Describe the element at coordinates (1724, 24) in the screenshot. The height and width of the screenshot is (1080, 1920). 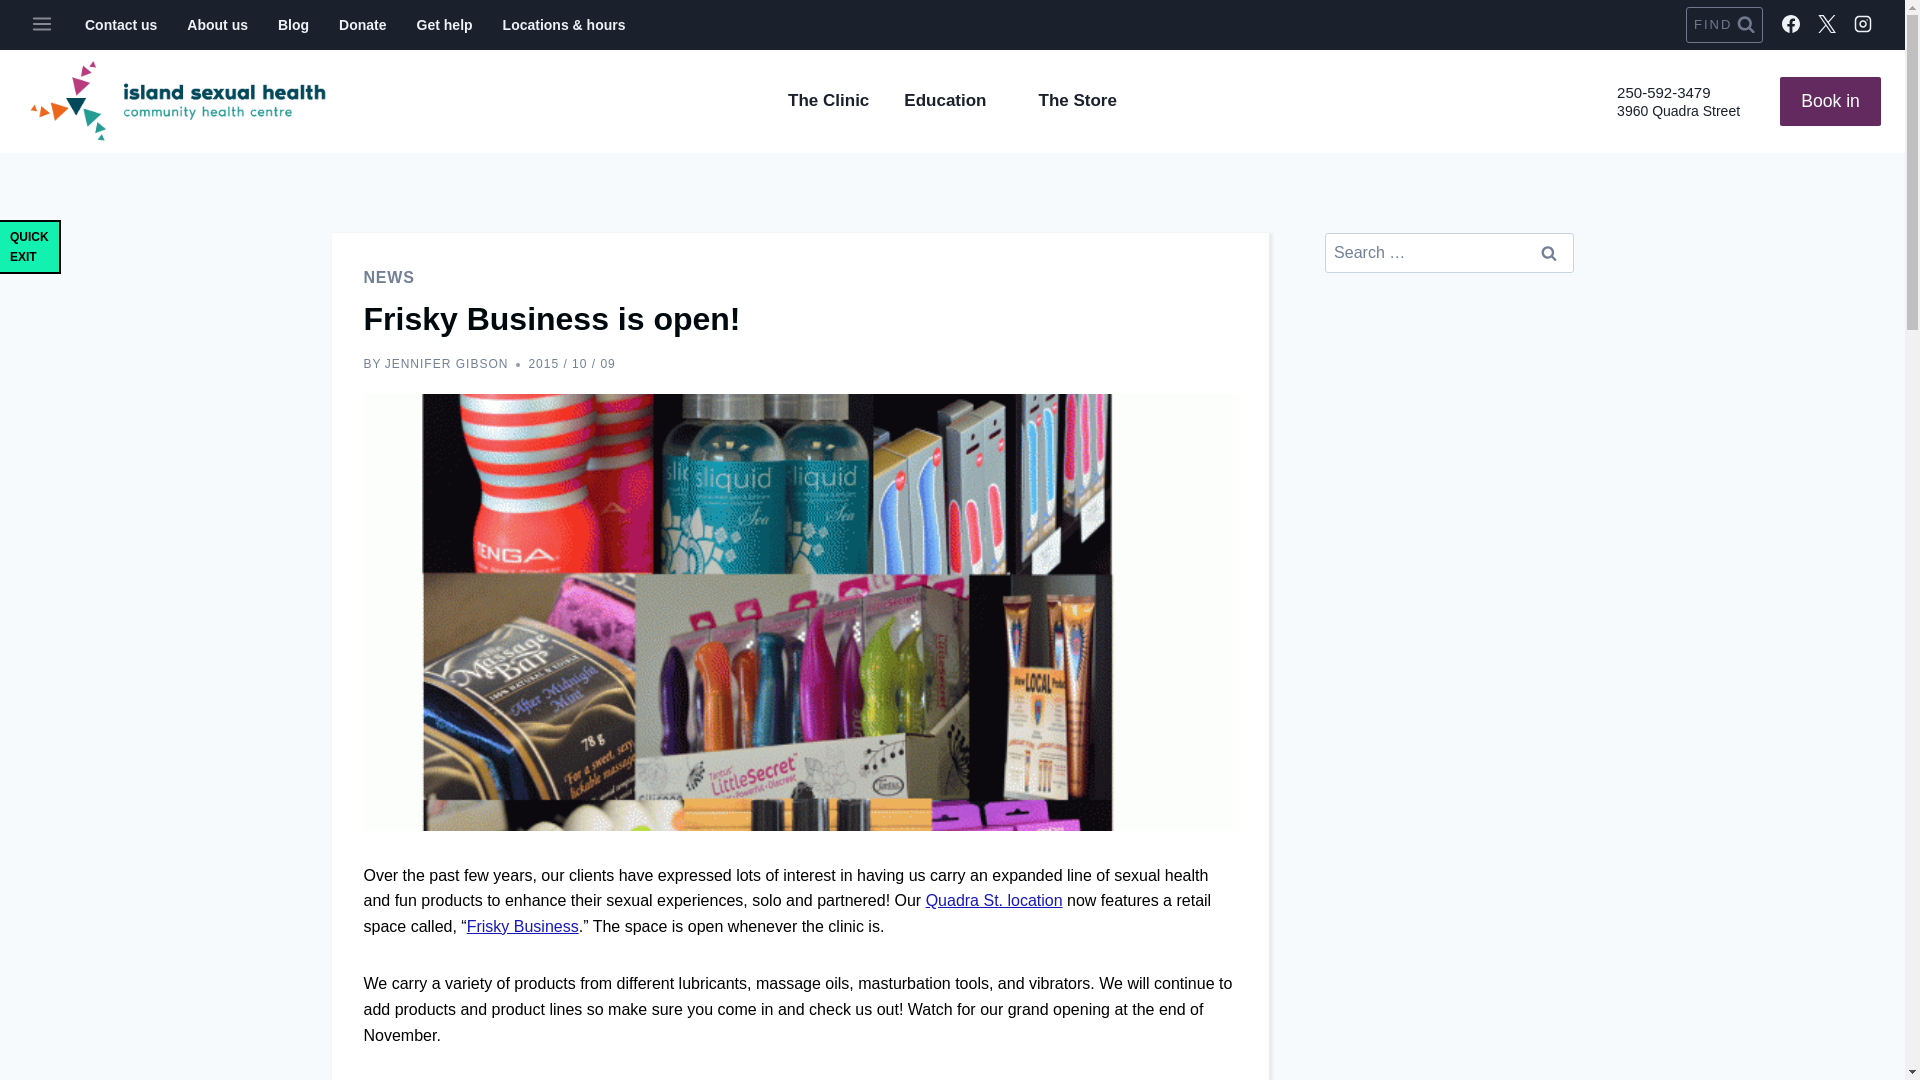
I see `FIND` at that location.